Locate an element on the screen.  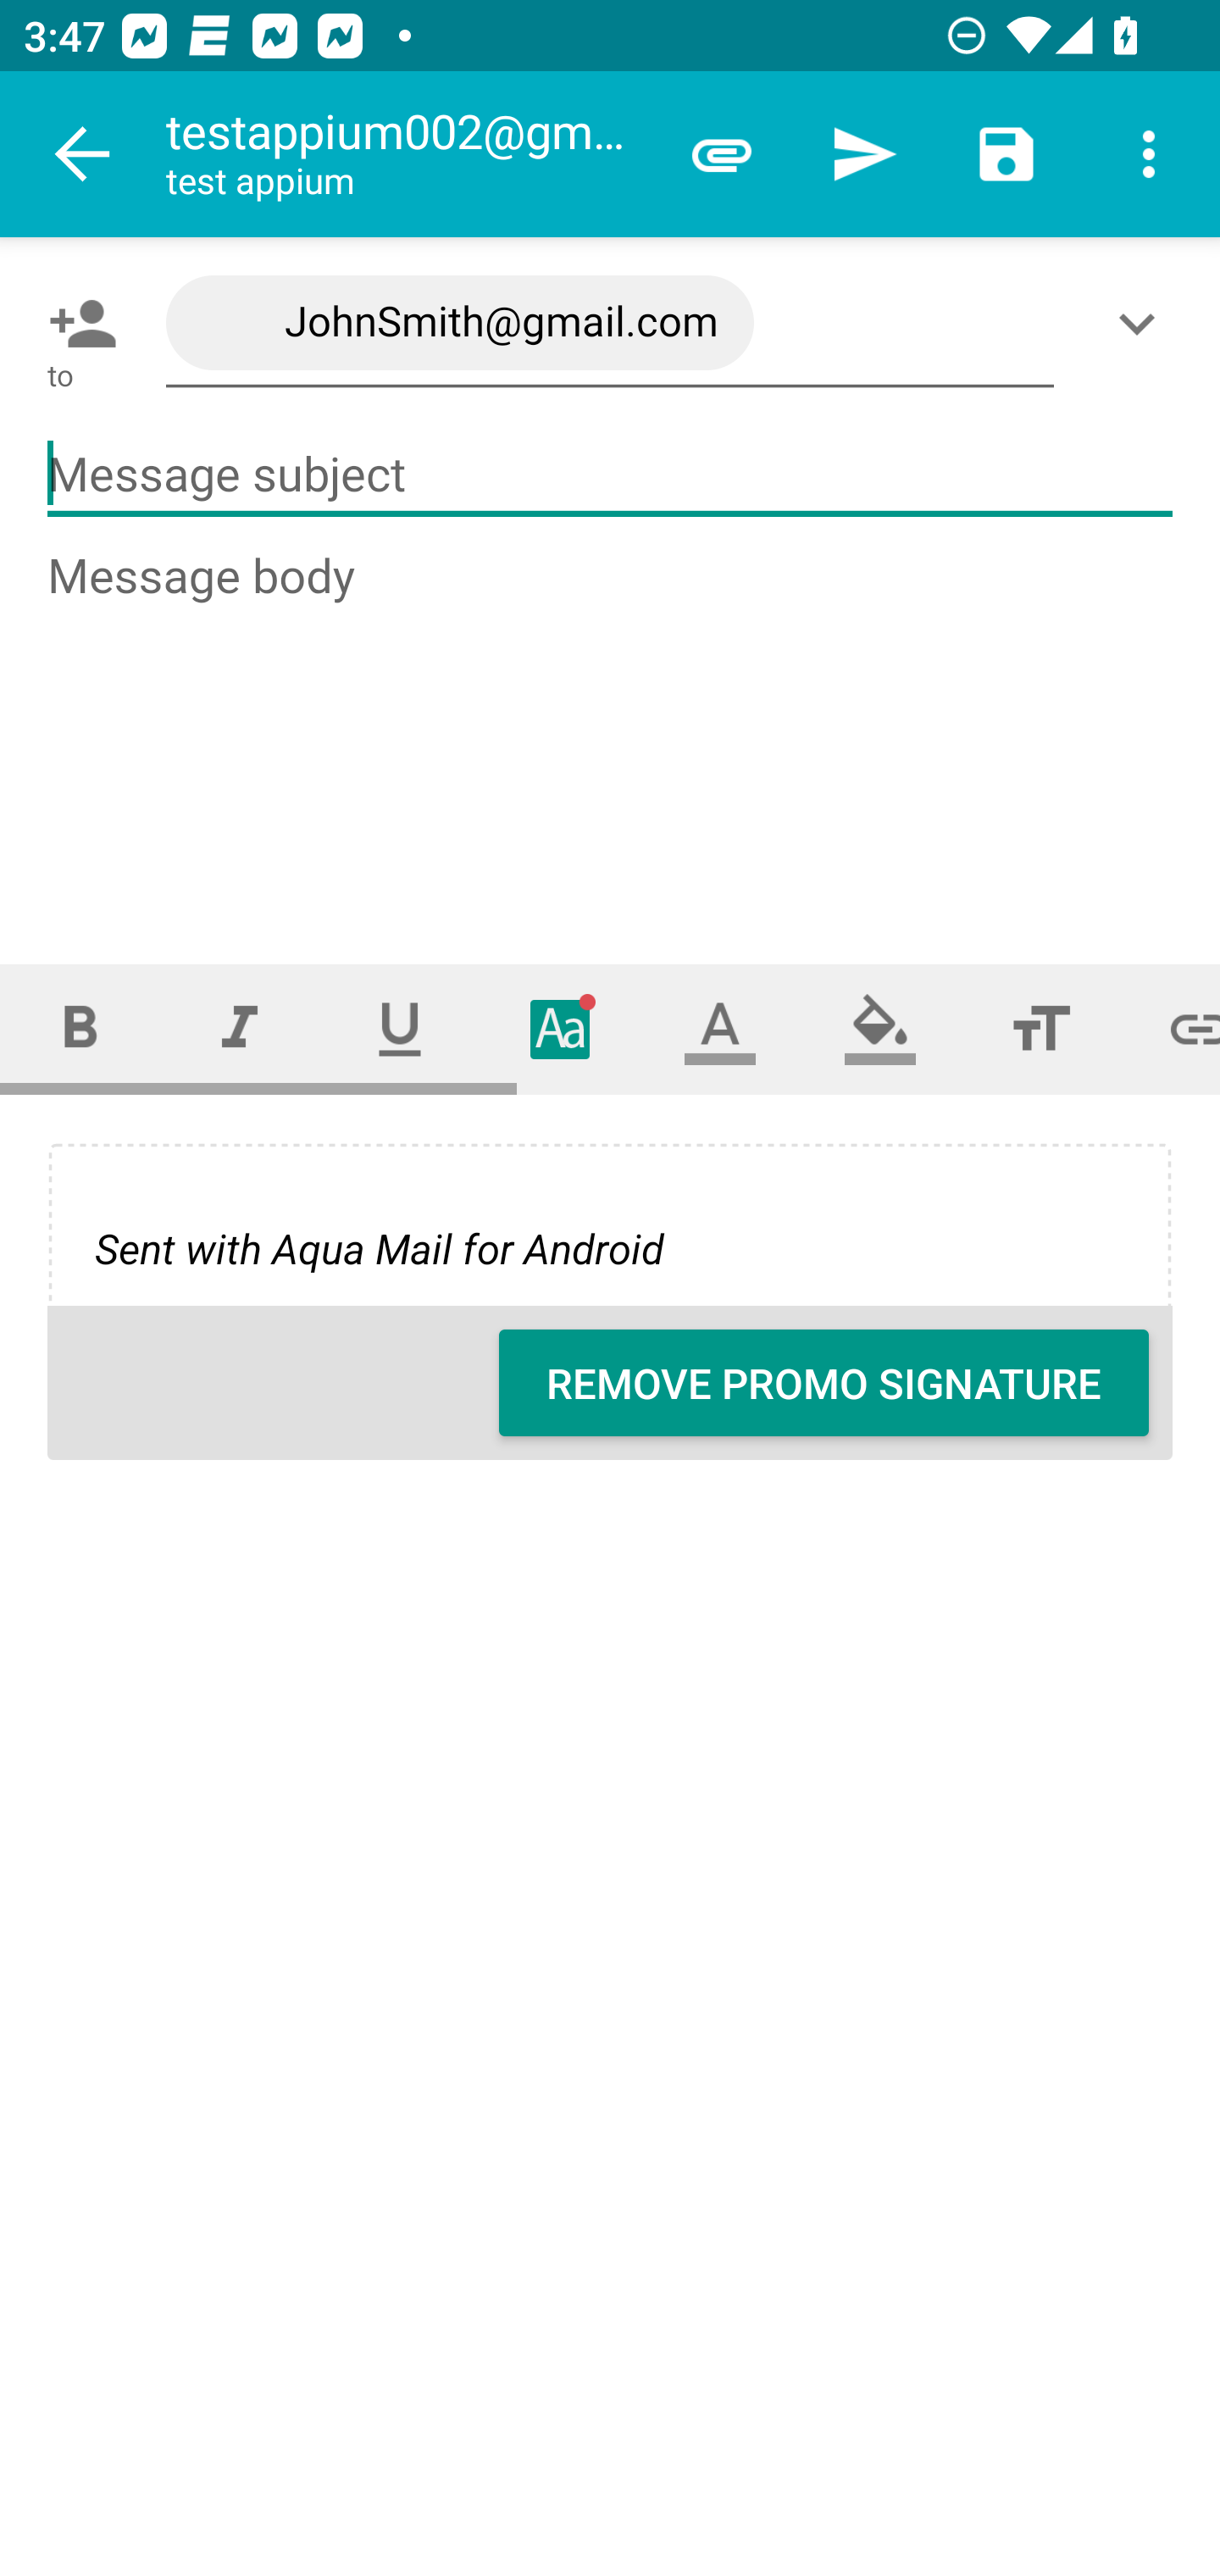
Typeface (font) is located at coordinates (561, 1029).